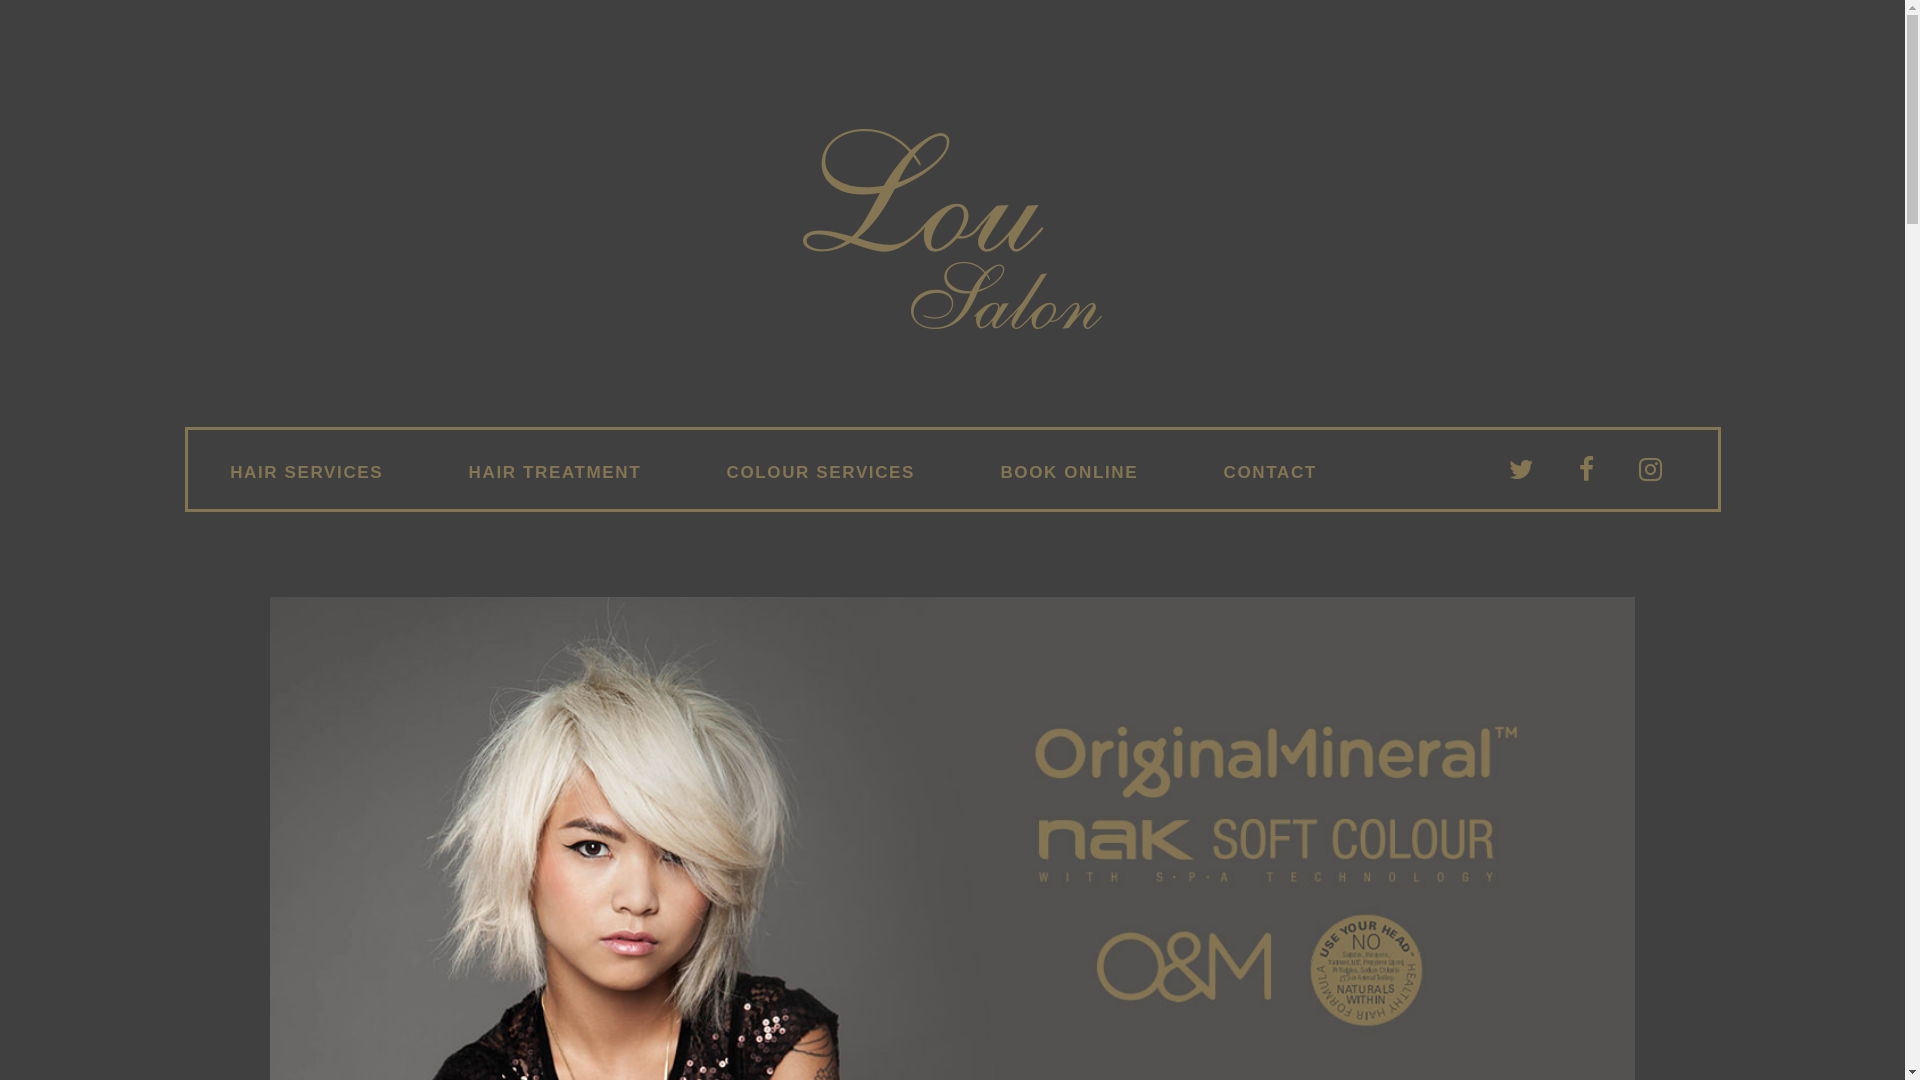 The height and width of the screenshot is (1080, 1920). Describe the element at coordinates (307, 473) in the screenshot. I see `HAIR SERVICES` at that location.